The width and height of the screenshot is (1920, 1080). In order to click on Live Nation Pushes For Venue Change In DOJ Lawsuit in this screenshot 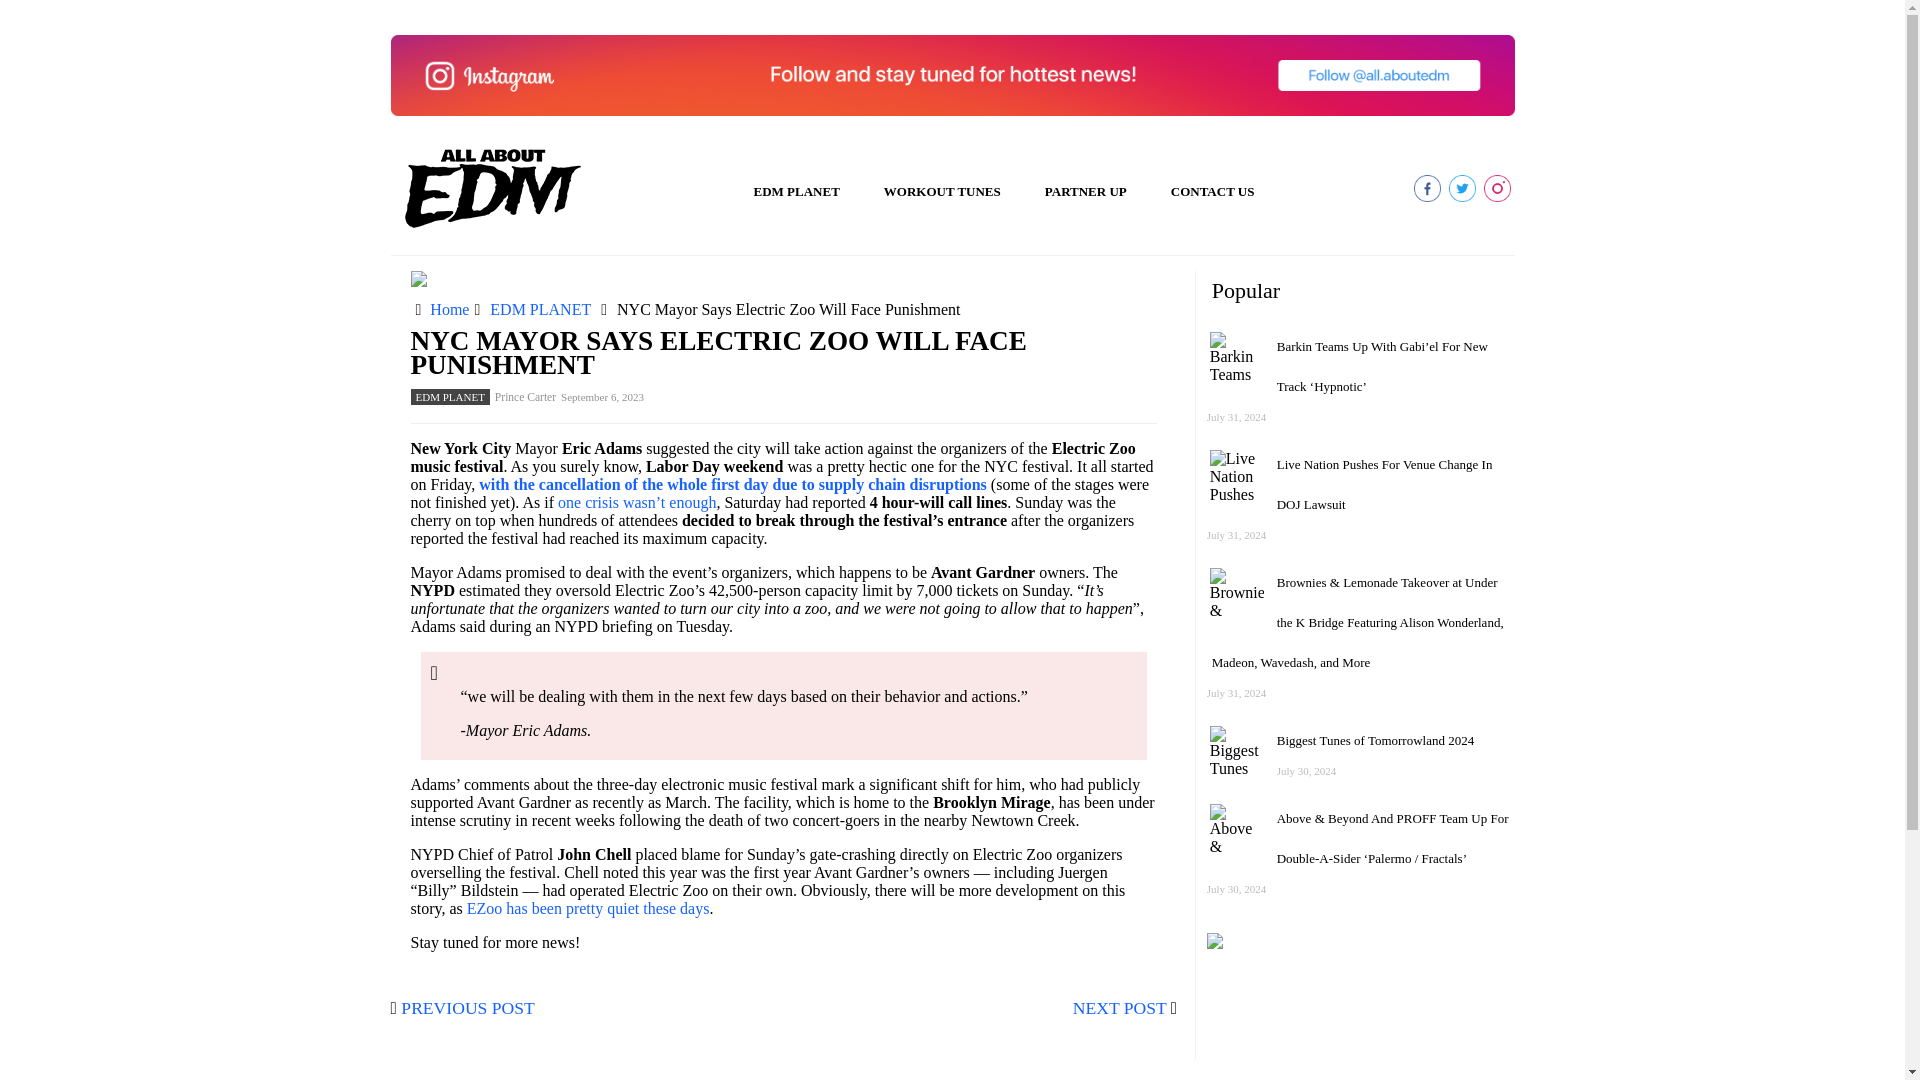, I will do `click(1384, 484)`.